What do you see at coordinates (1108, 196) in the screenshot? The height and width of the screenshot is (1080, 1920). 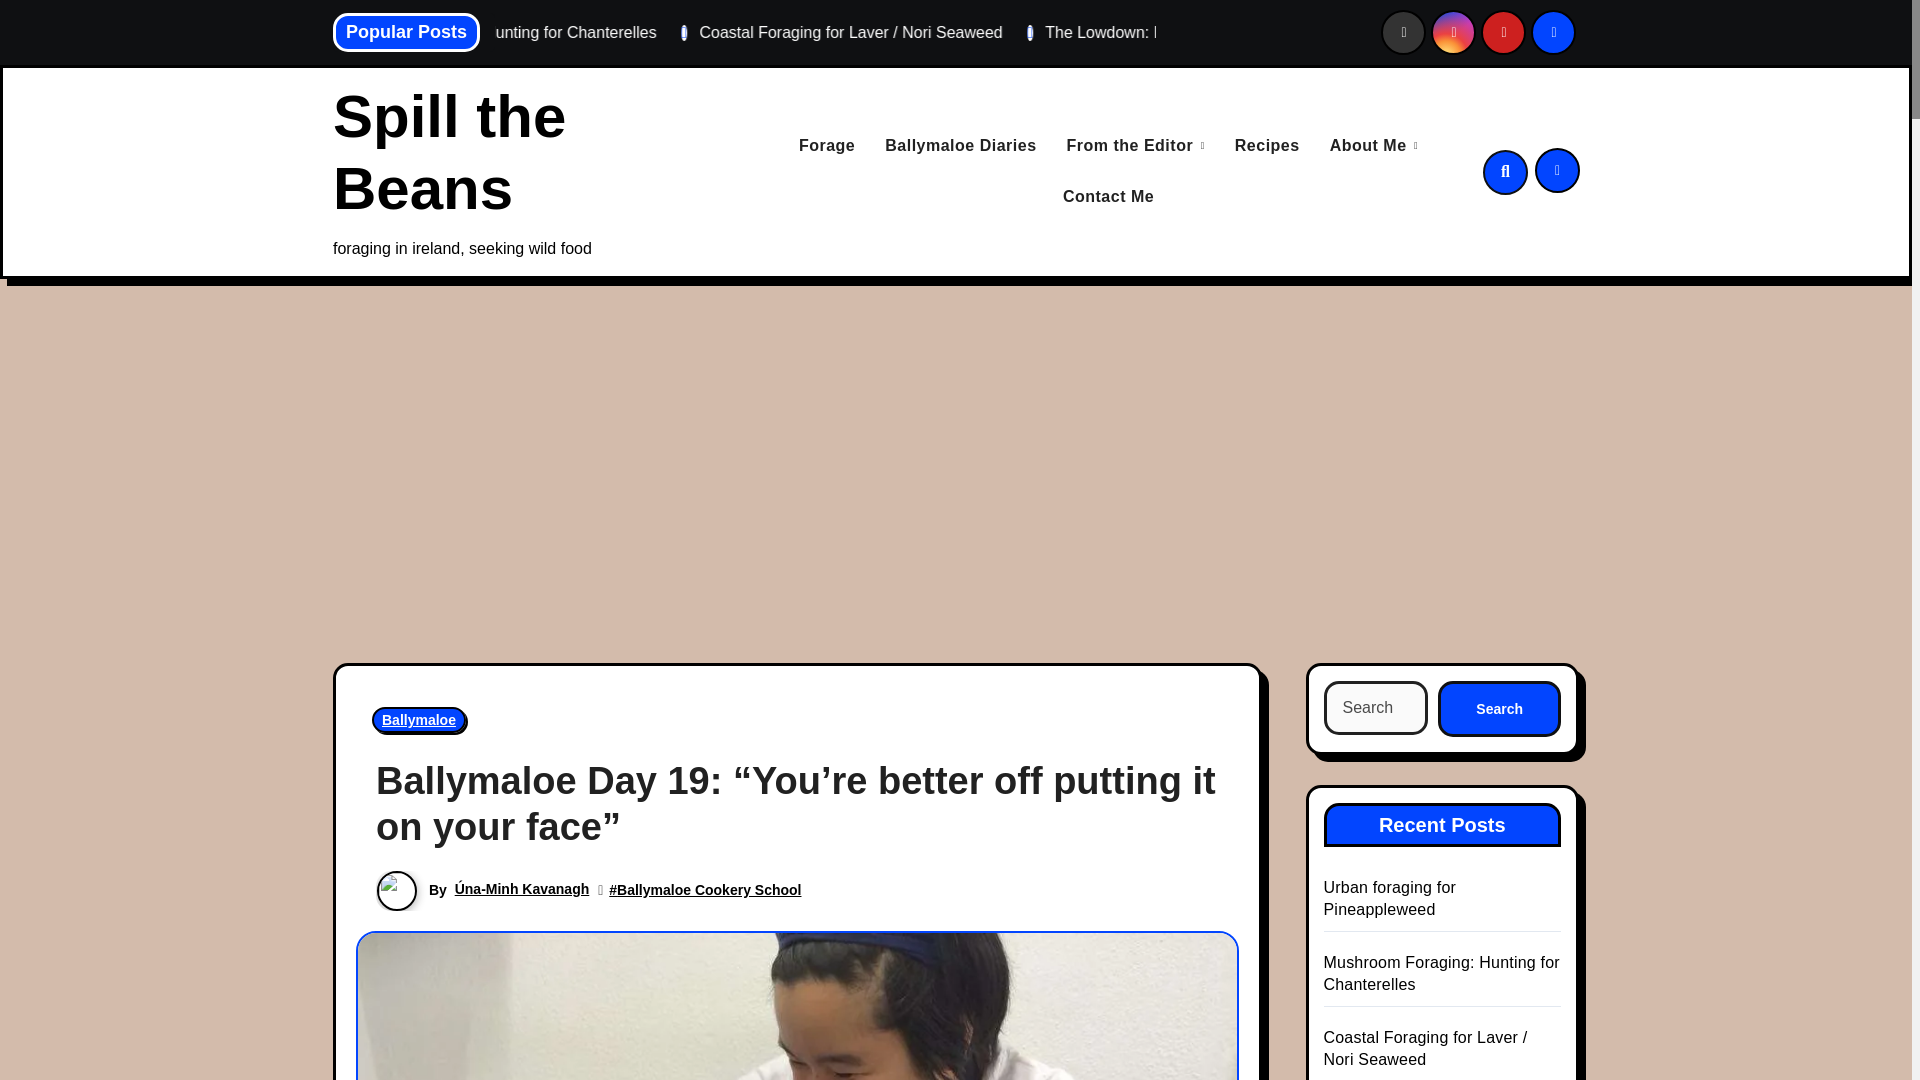 I see `Contact Me` at bounding box center [1108, 196].